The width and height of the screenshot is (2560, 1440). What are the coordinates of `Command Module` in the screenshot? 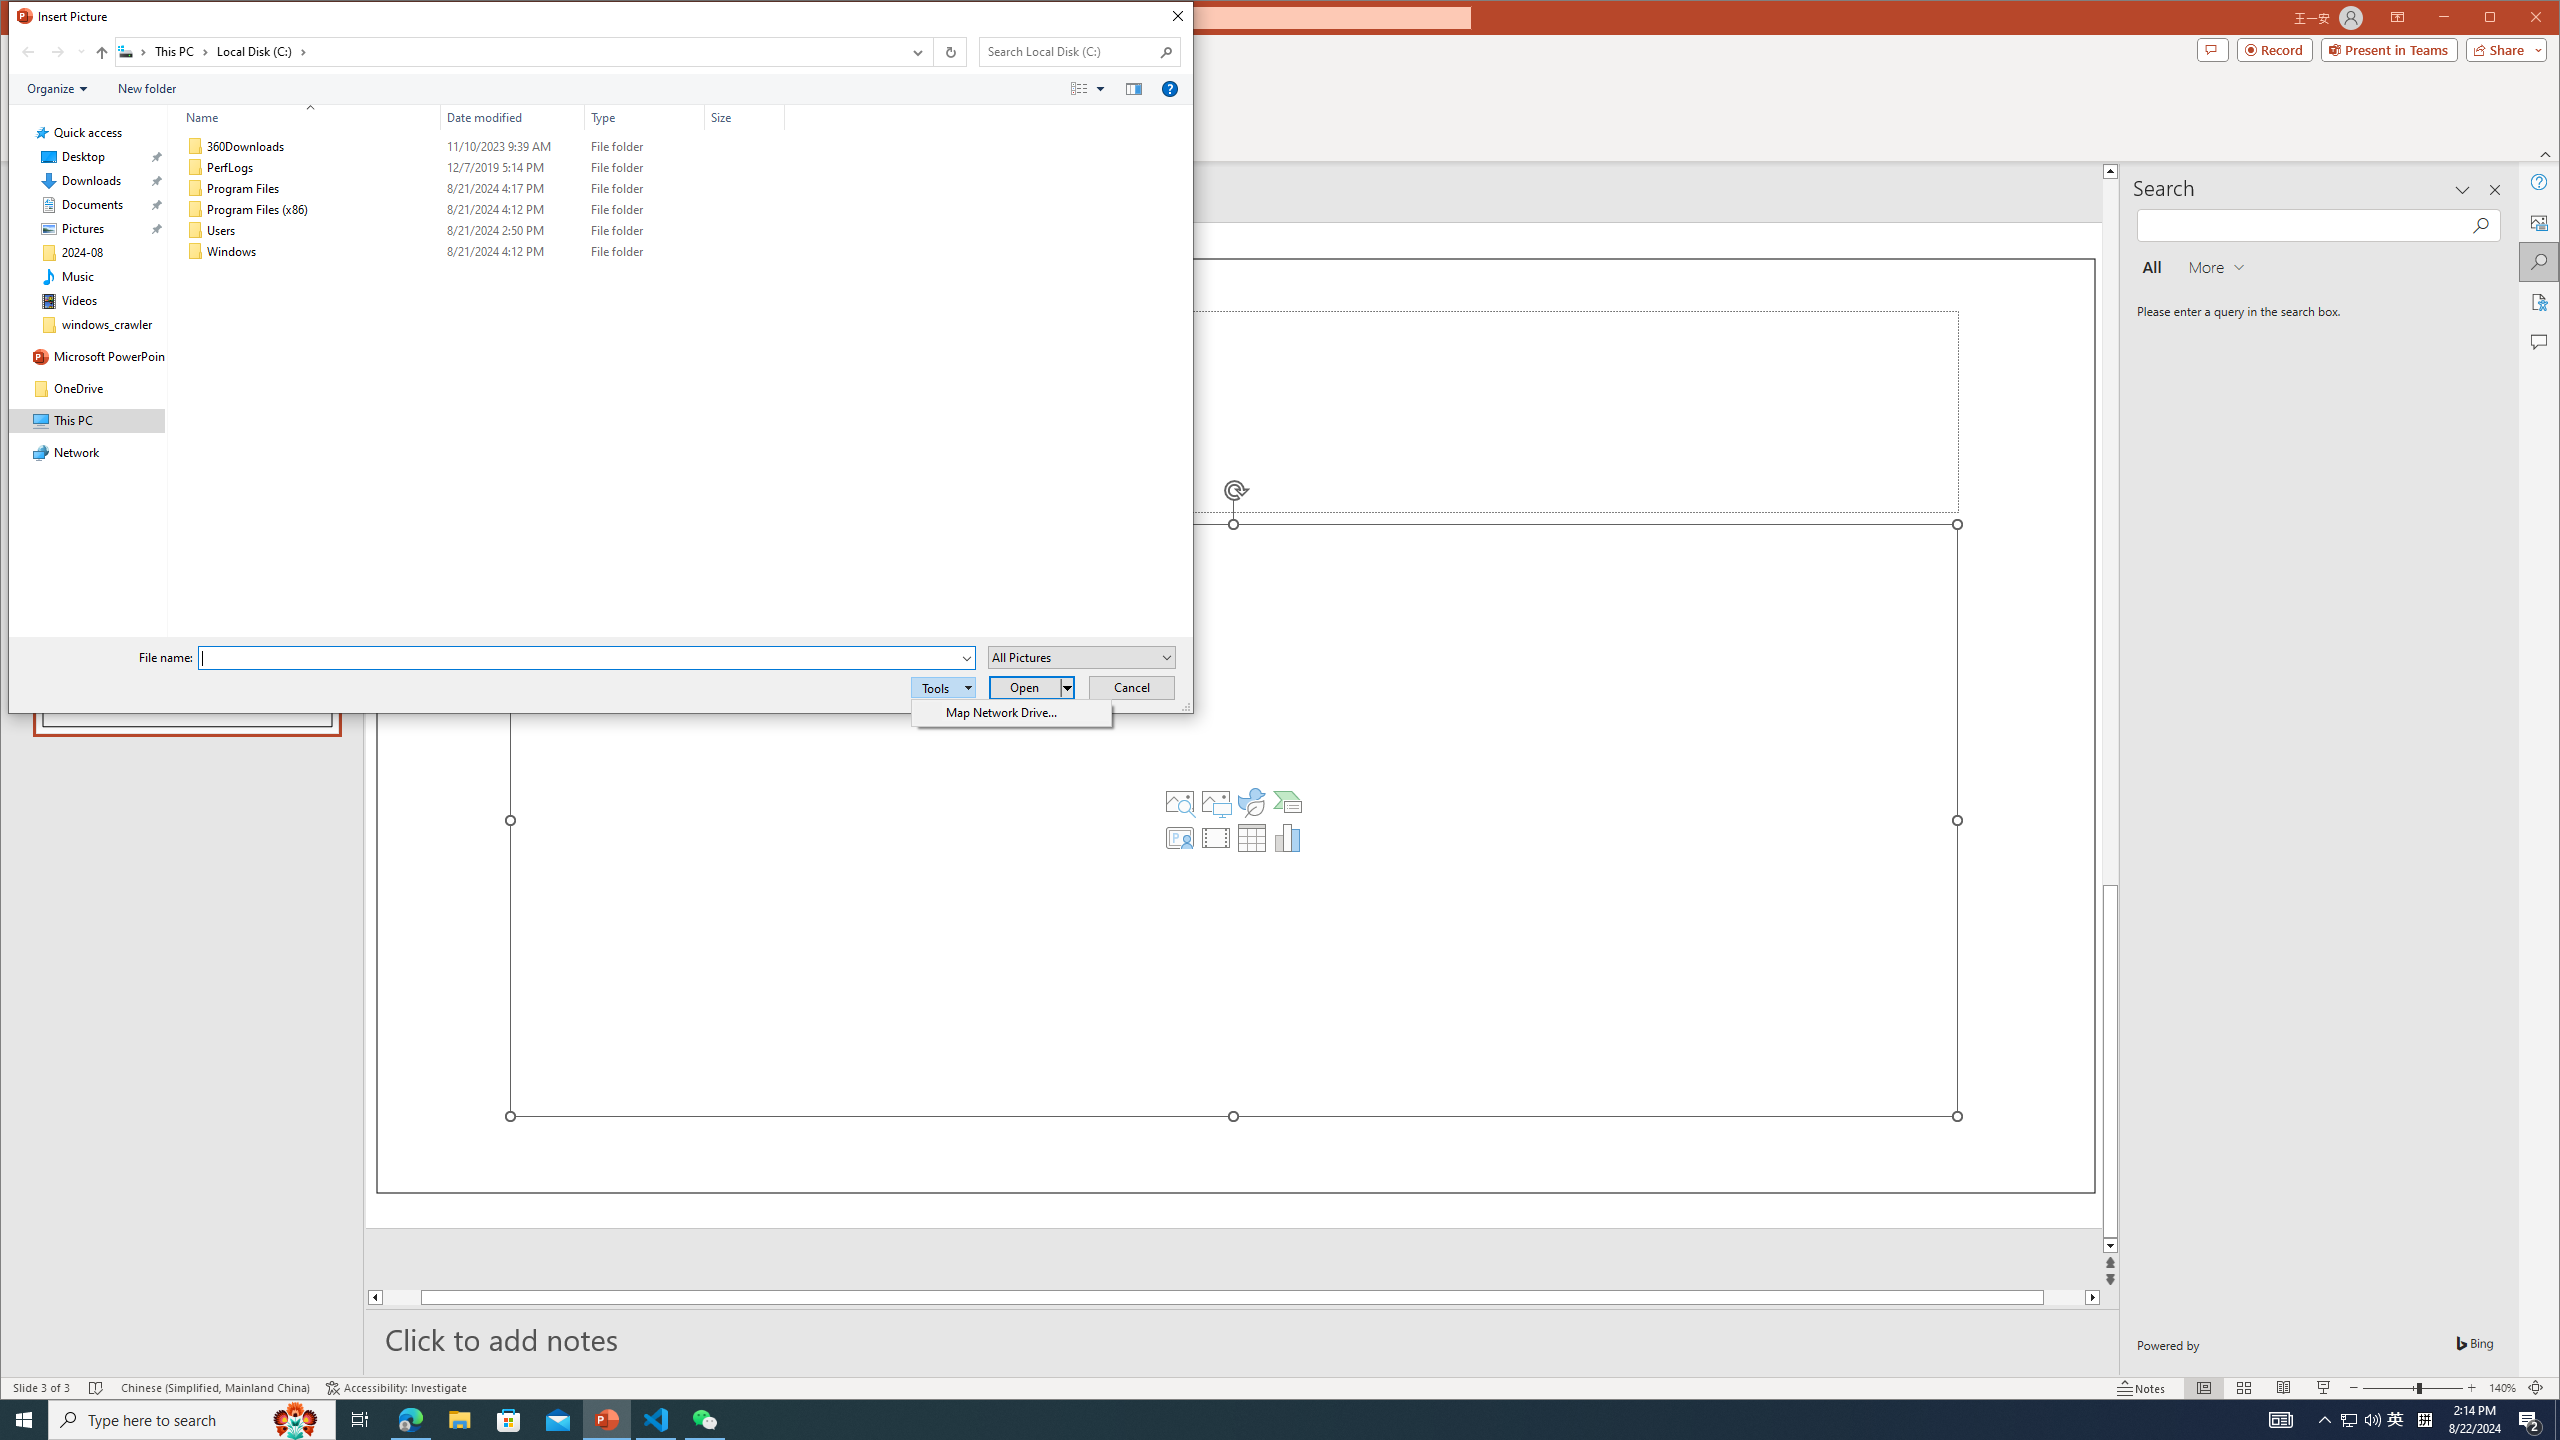 It's located at (601, 89).